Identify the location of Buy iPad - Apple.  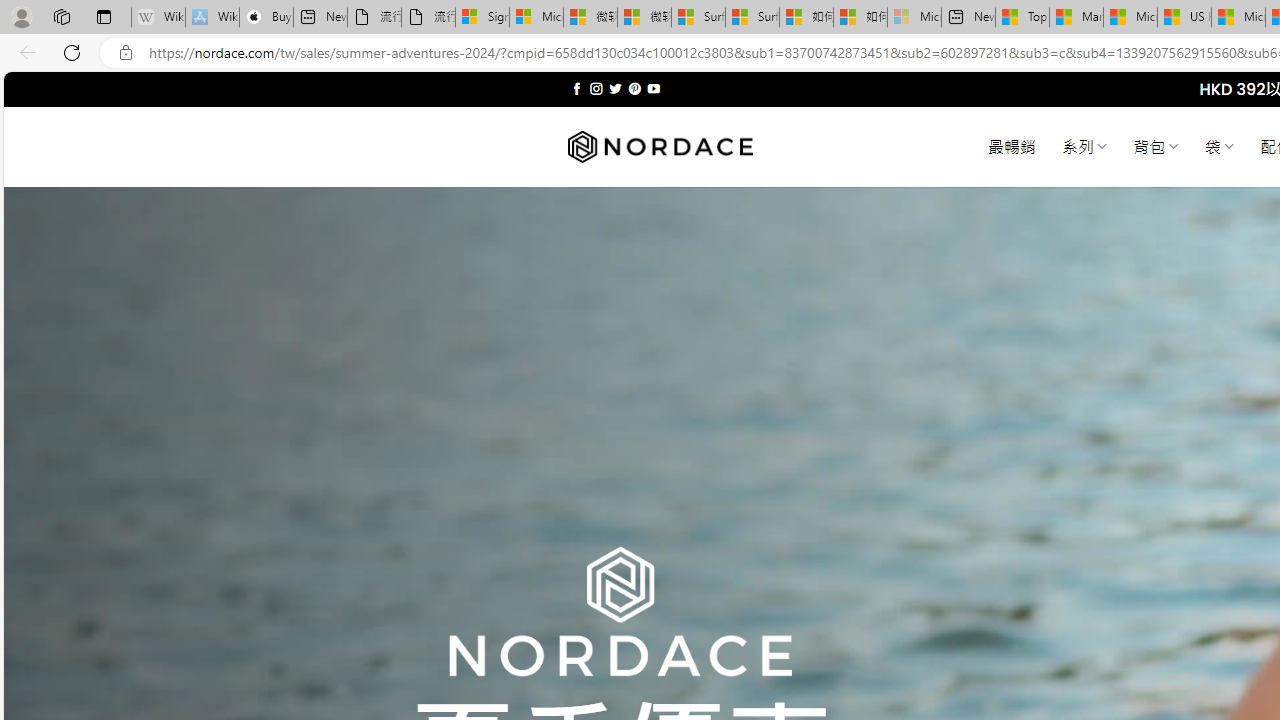
(266, 18).